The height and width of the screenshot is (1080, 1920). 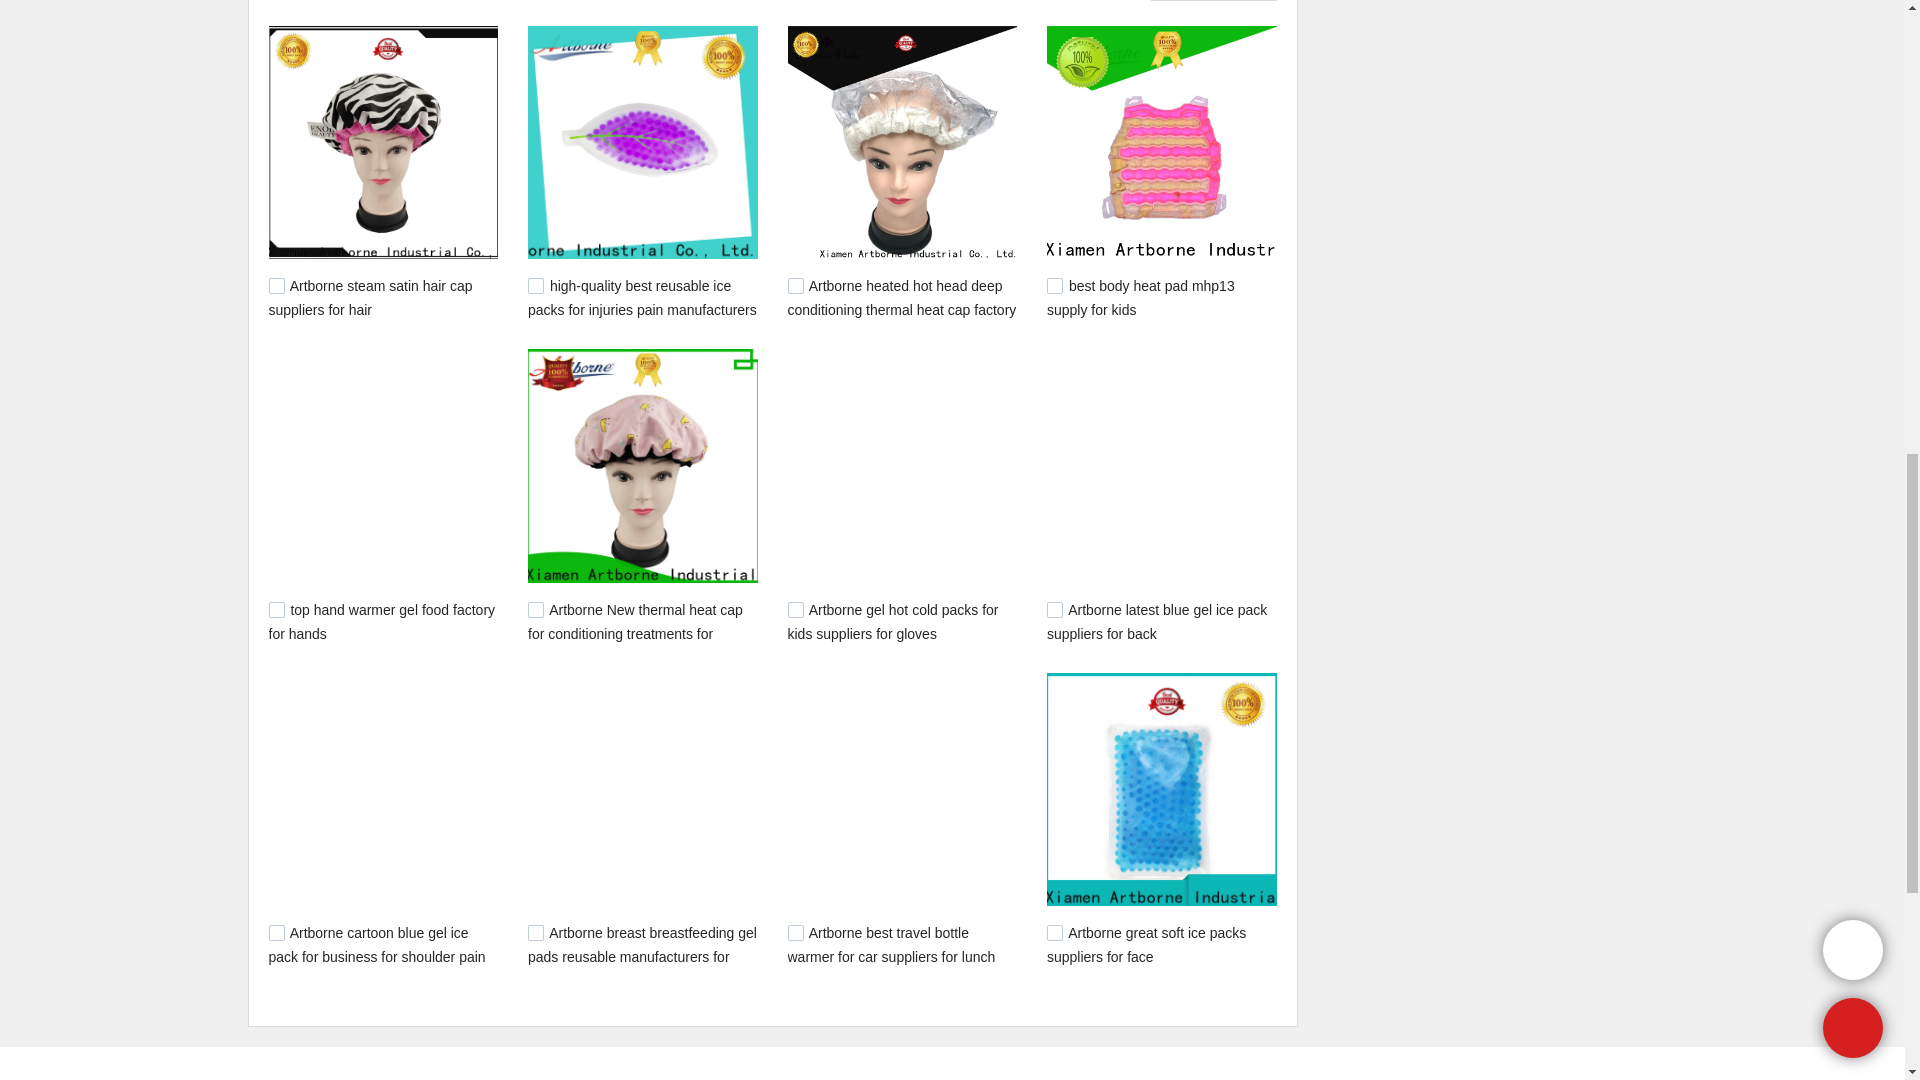 I want to click on 3863, so click(x=536, y=285).